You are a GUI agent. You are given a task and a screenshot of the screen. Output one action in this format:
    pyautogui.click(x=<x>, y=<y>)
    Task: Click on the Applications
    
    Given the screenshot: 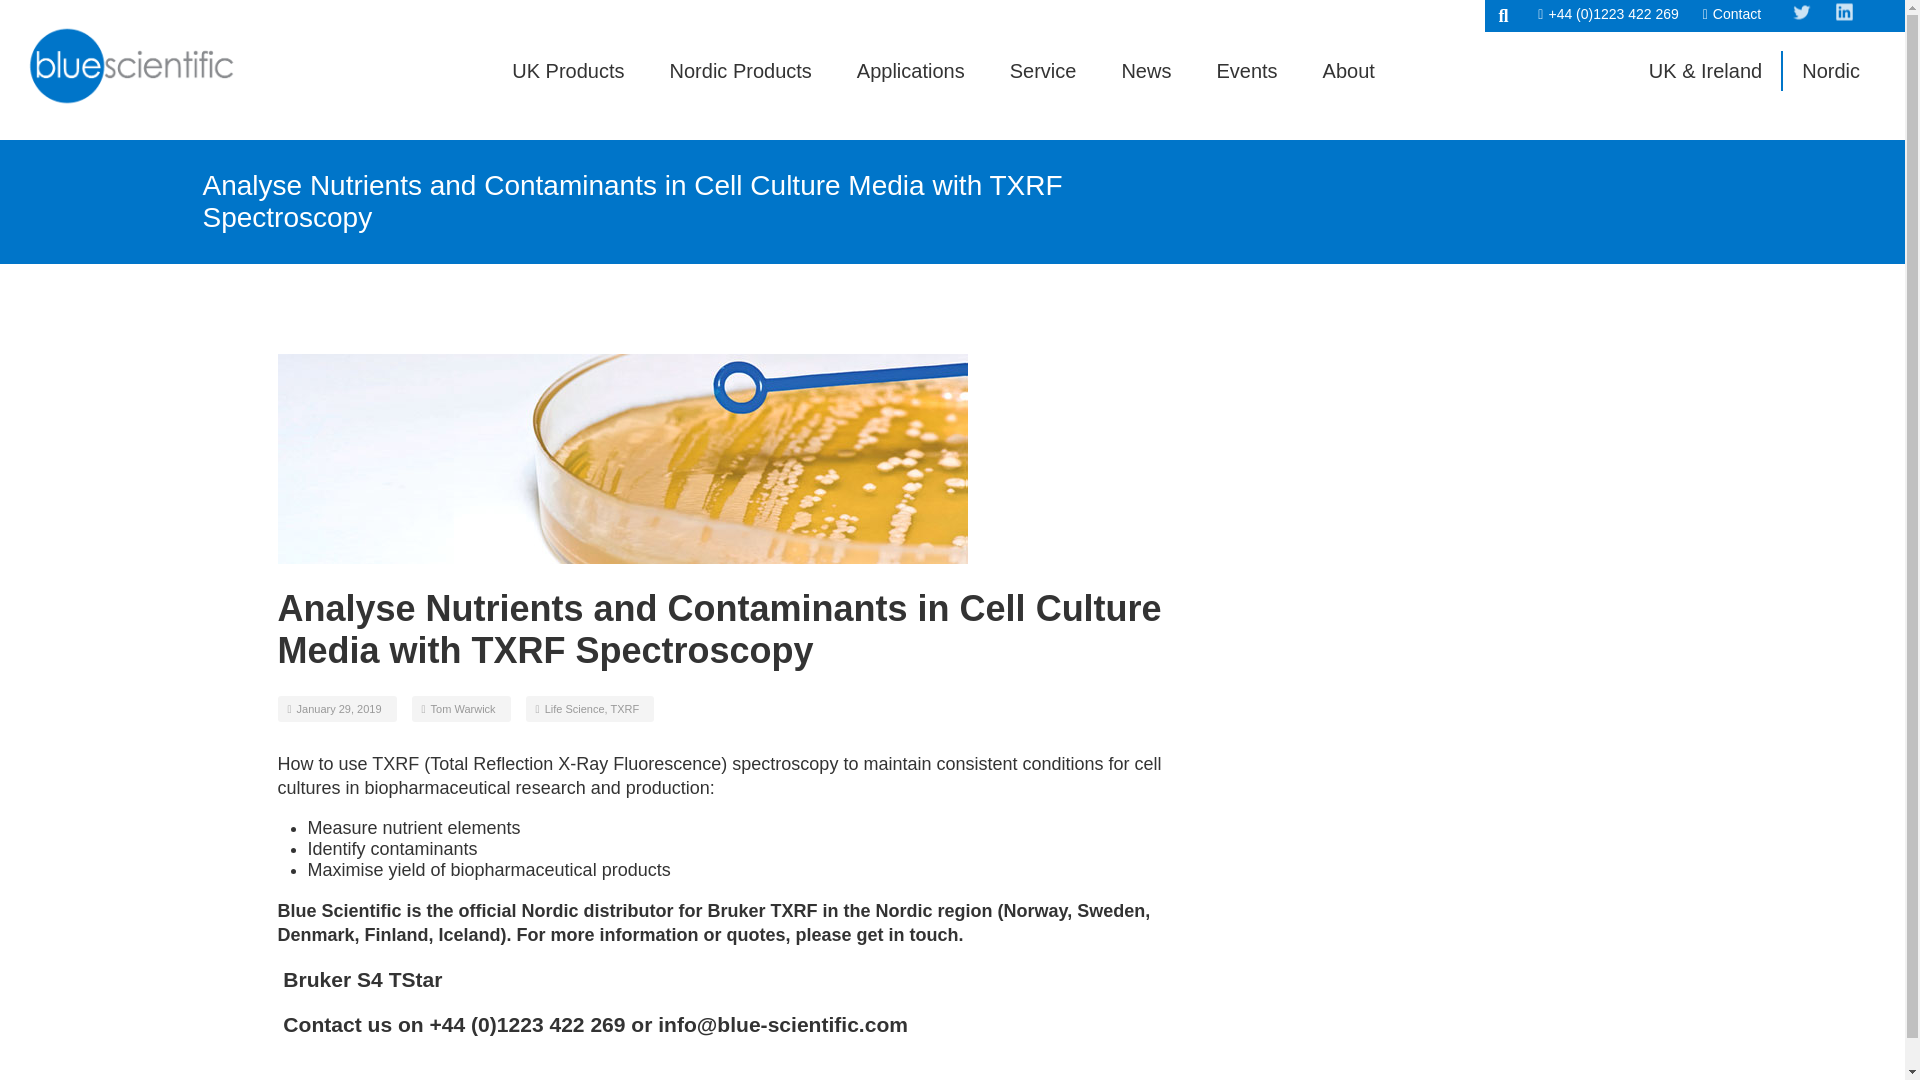 What is the action you would take?
    pyautogui.click(x=910, y=71)
    